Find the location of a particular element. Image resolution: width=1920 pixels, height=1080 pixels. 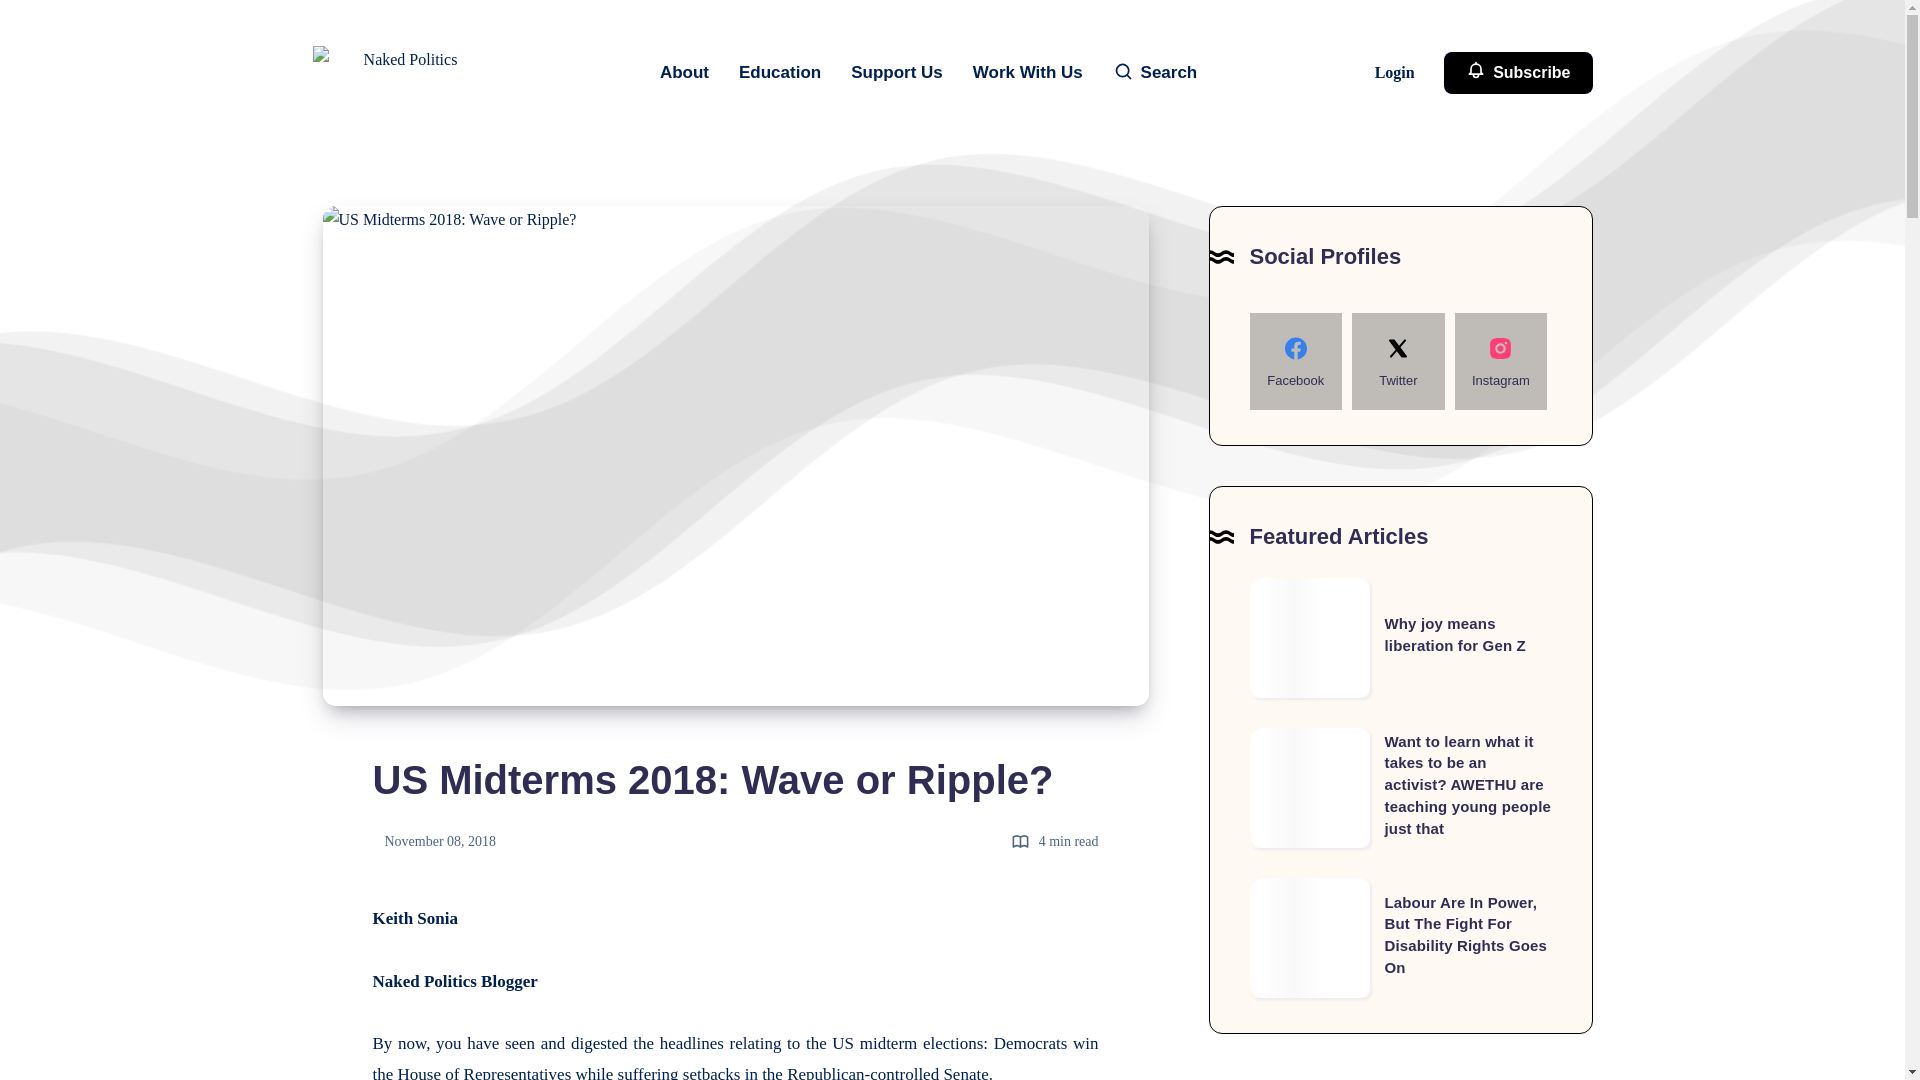

Why joy means liberation for Gen Z is located at coordinates (1454, 634).